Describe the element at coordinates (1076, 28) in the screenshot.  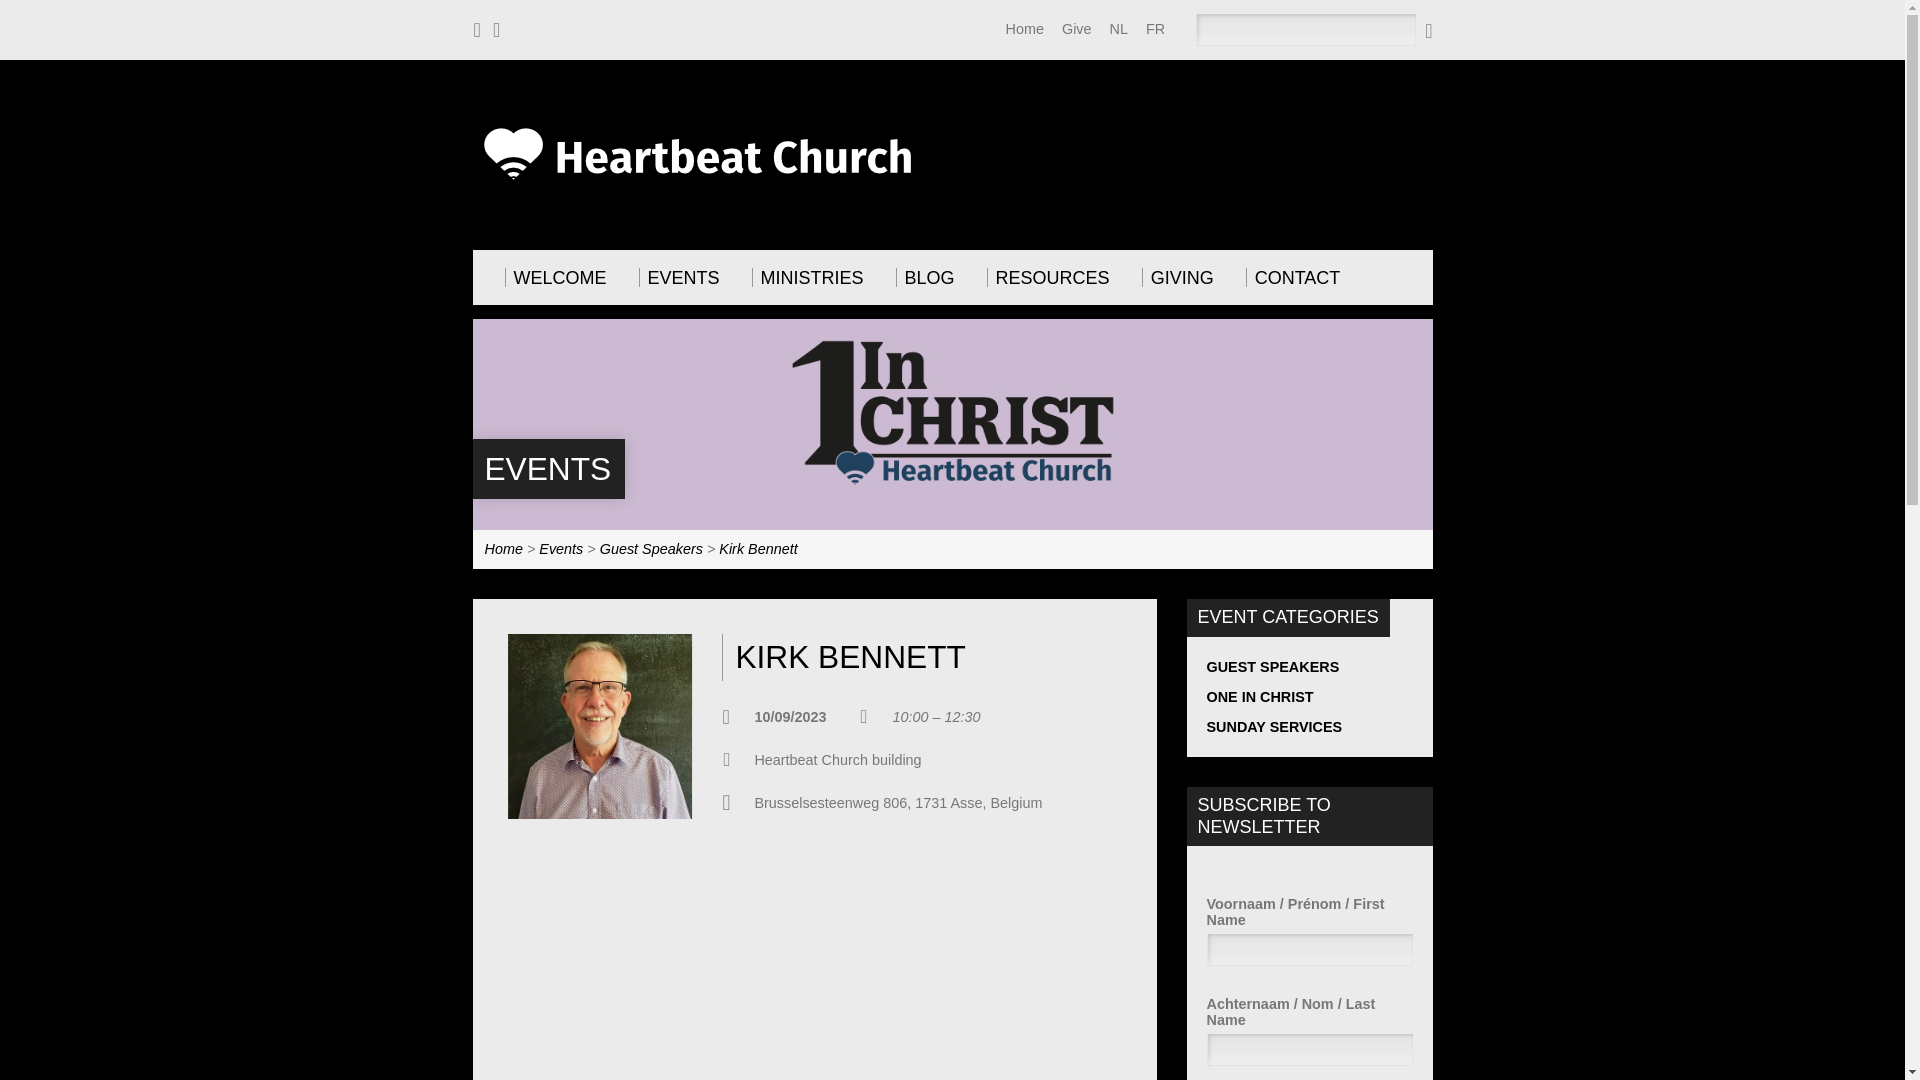
I see `Give` at that location.